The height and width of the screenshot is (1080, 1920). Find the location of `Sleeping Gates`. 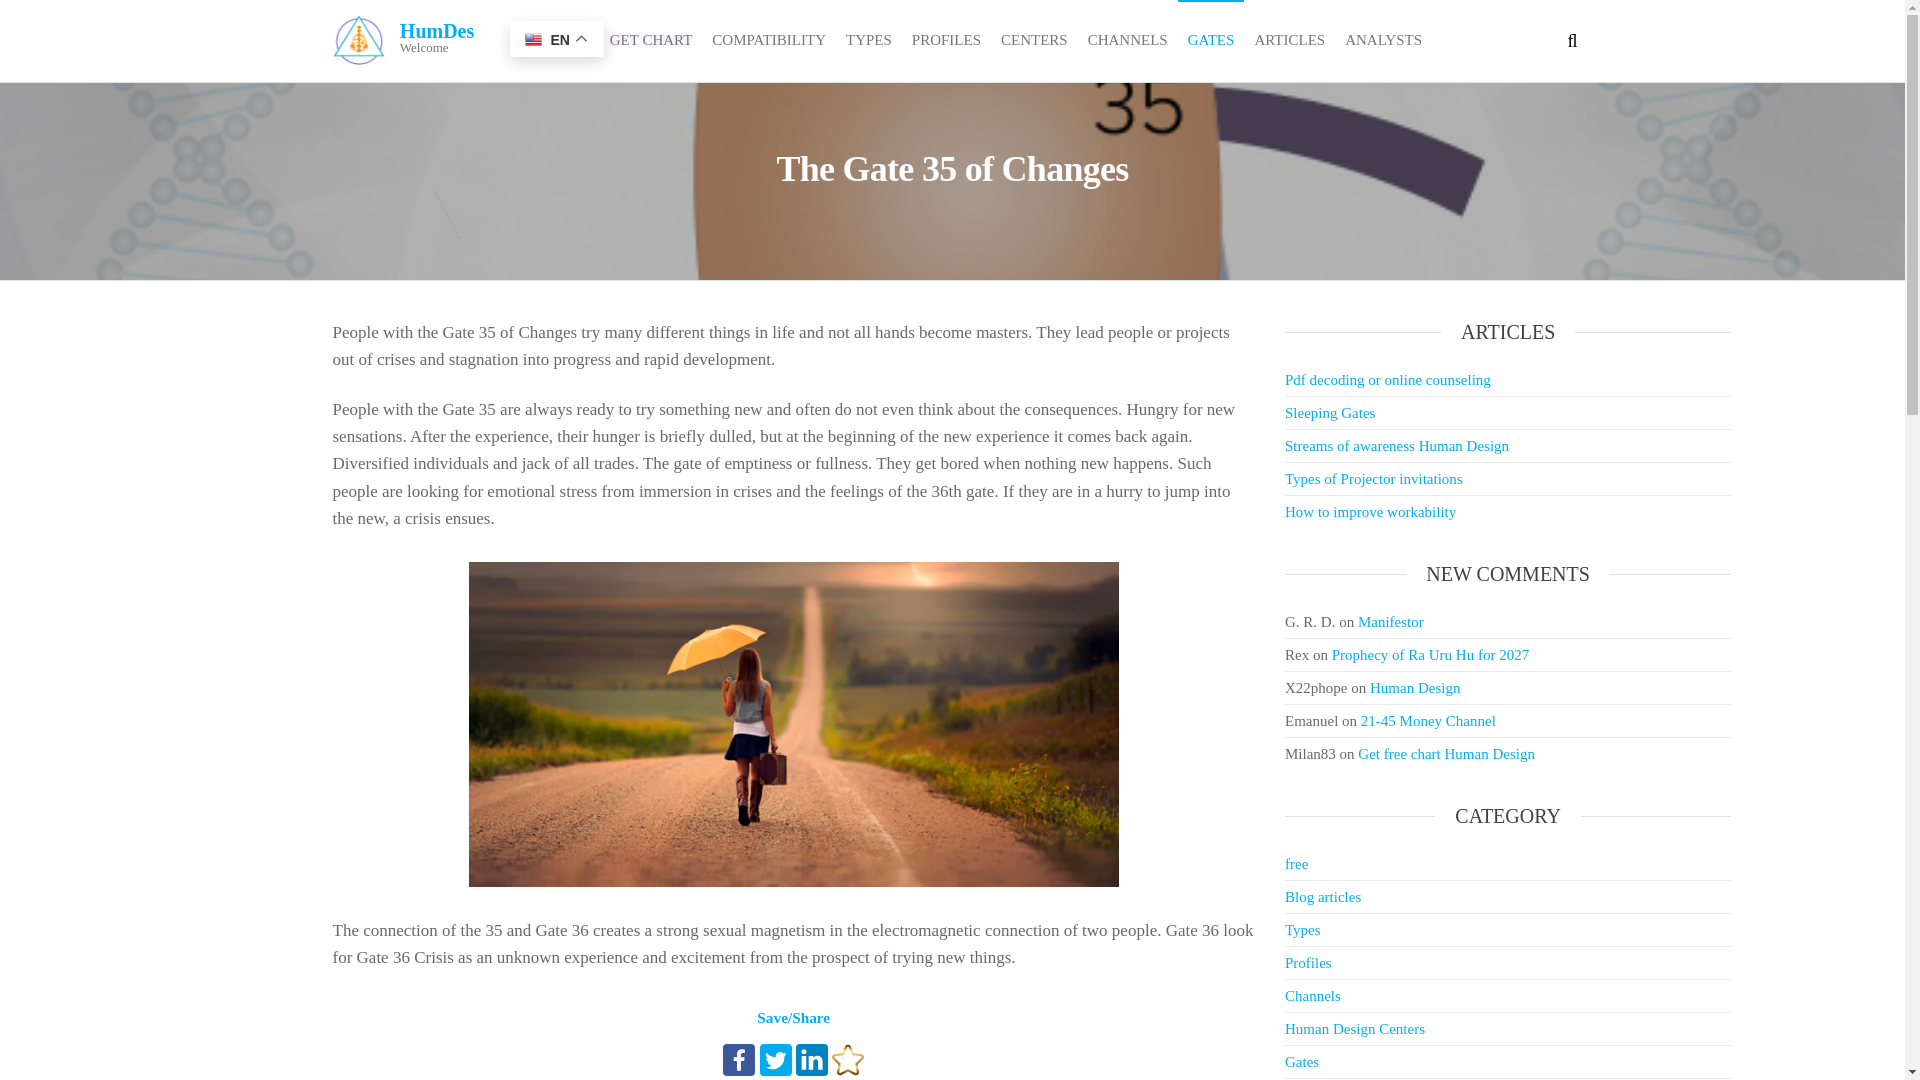

Sleeping Gates is located at coordinates (1329, 413).